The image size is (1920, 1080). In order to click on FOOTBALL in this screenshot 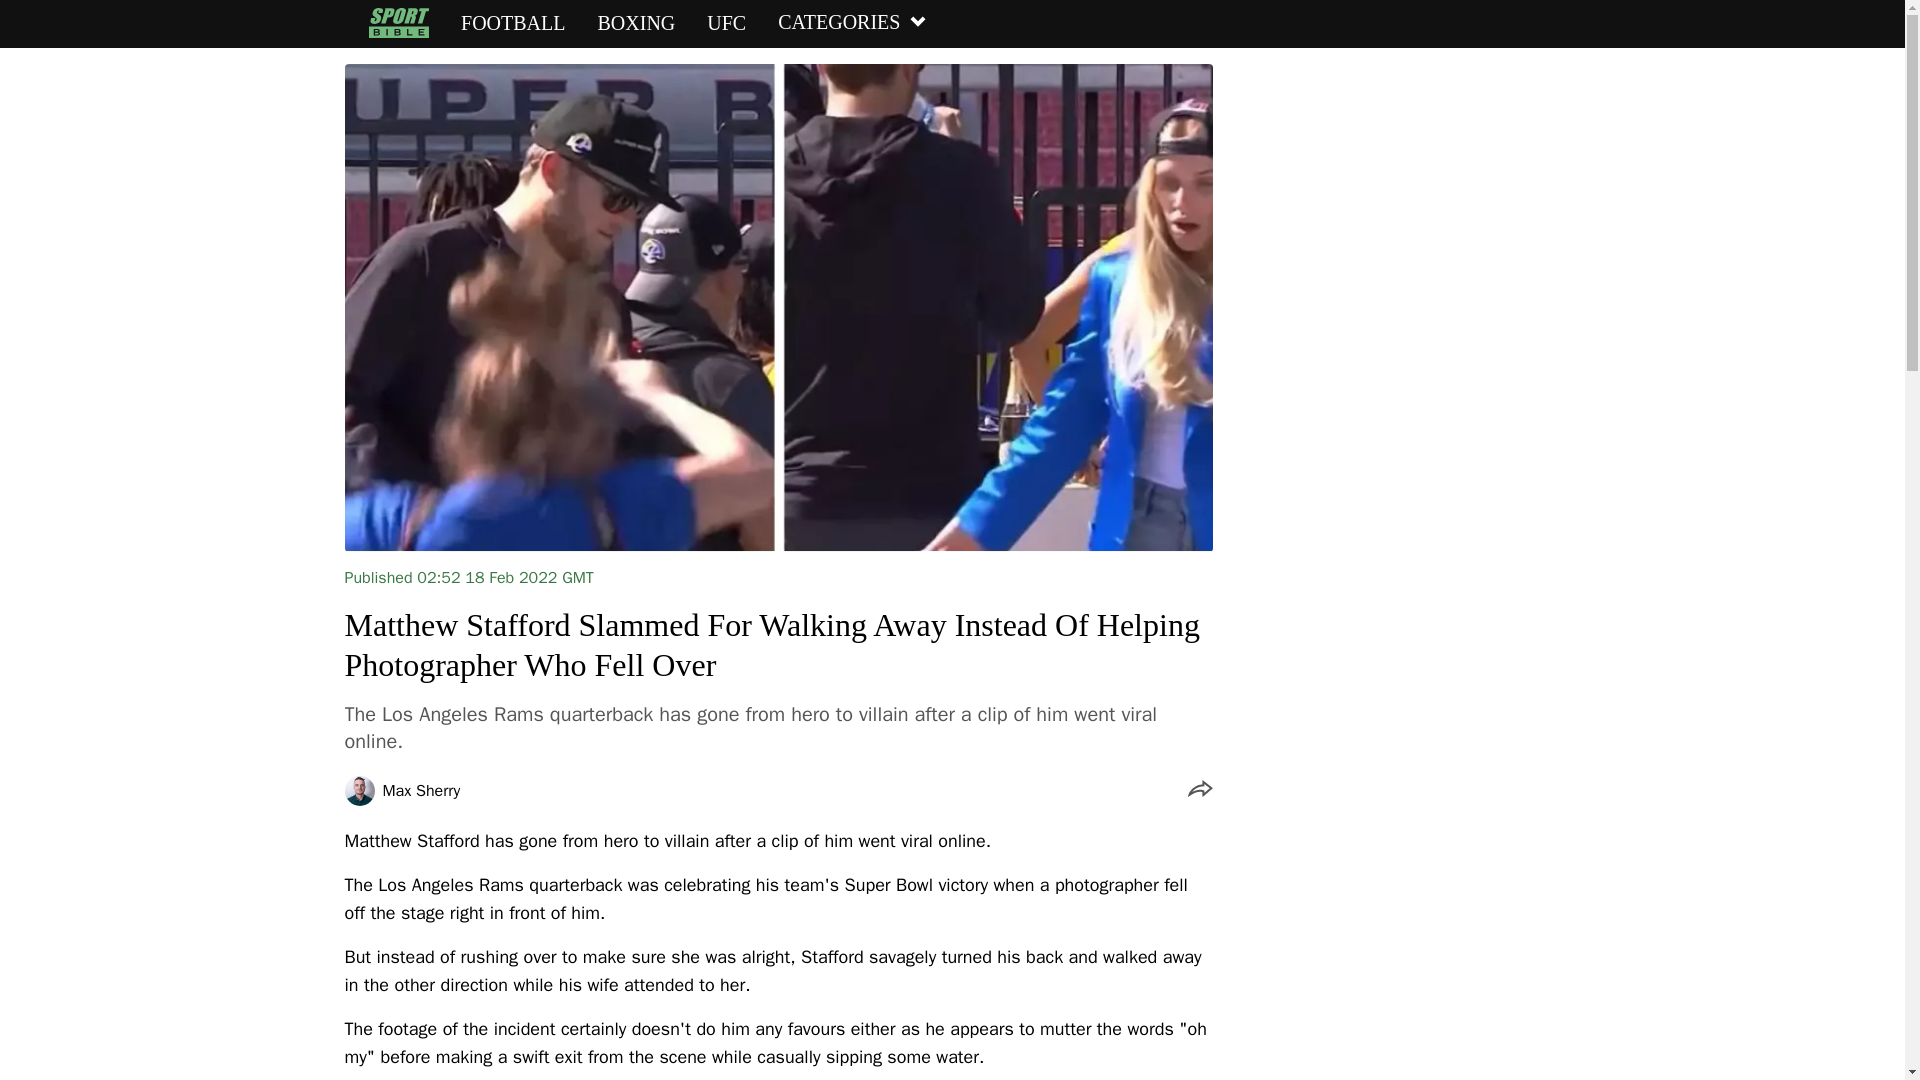, I will do `click(512, 23)`.